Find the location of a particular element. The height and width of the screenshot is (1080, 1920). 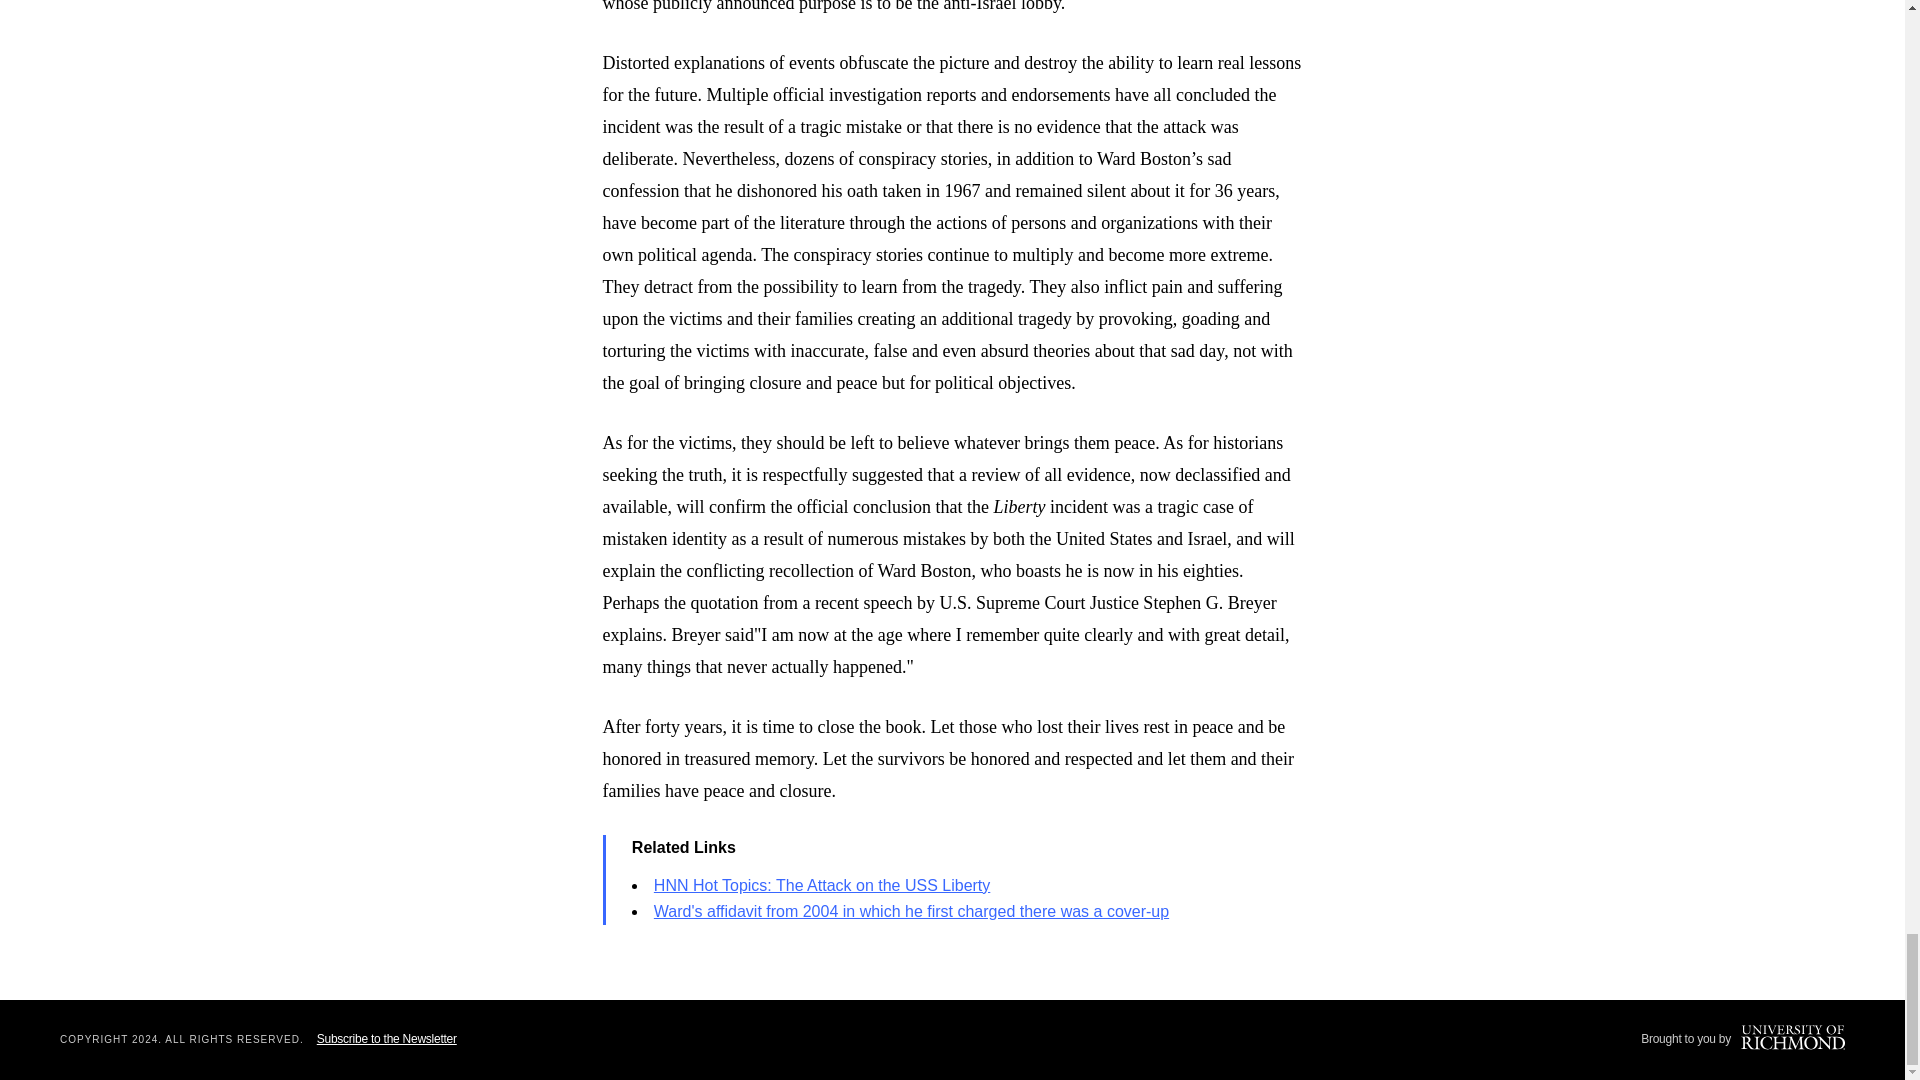

HNN Hot Topics: The Attack on the USS Liberty is located at coordinates (822, 885).